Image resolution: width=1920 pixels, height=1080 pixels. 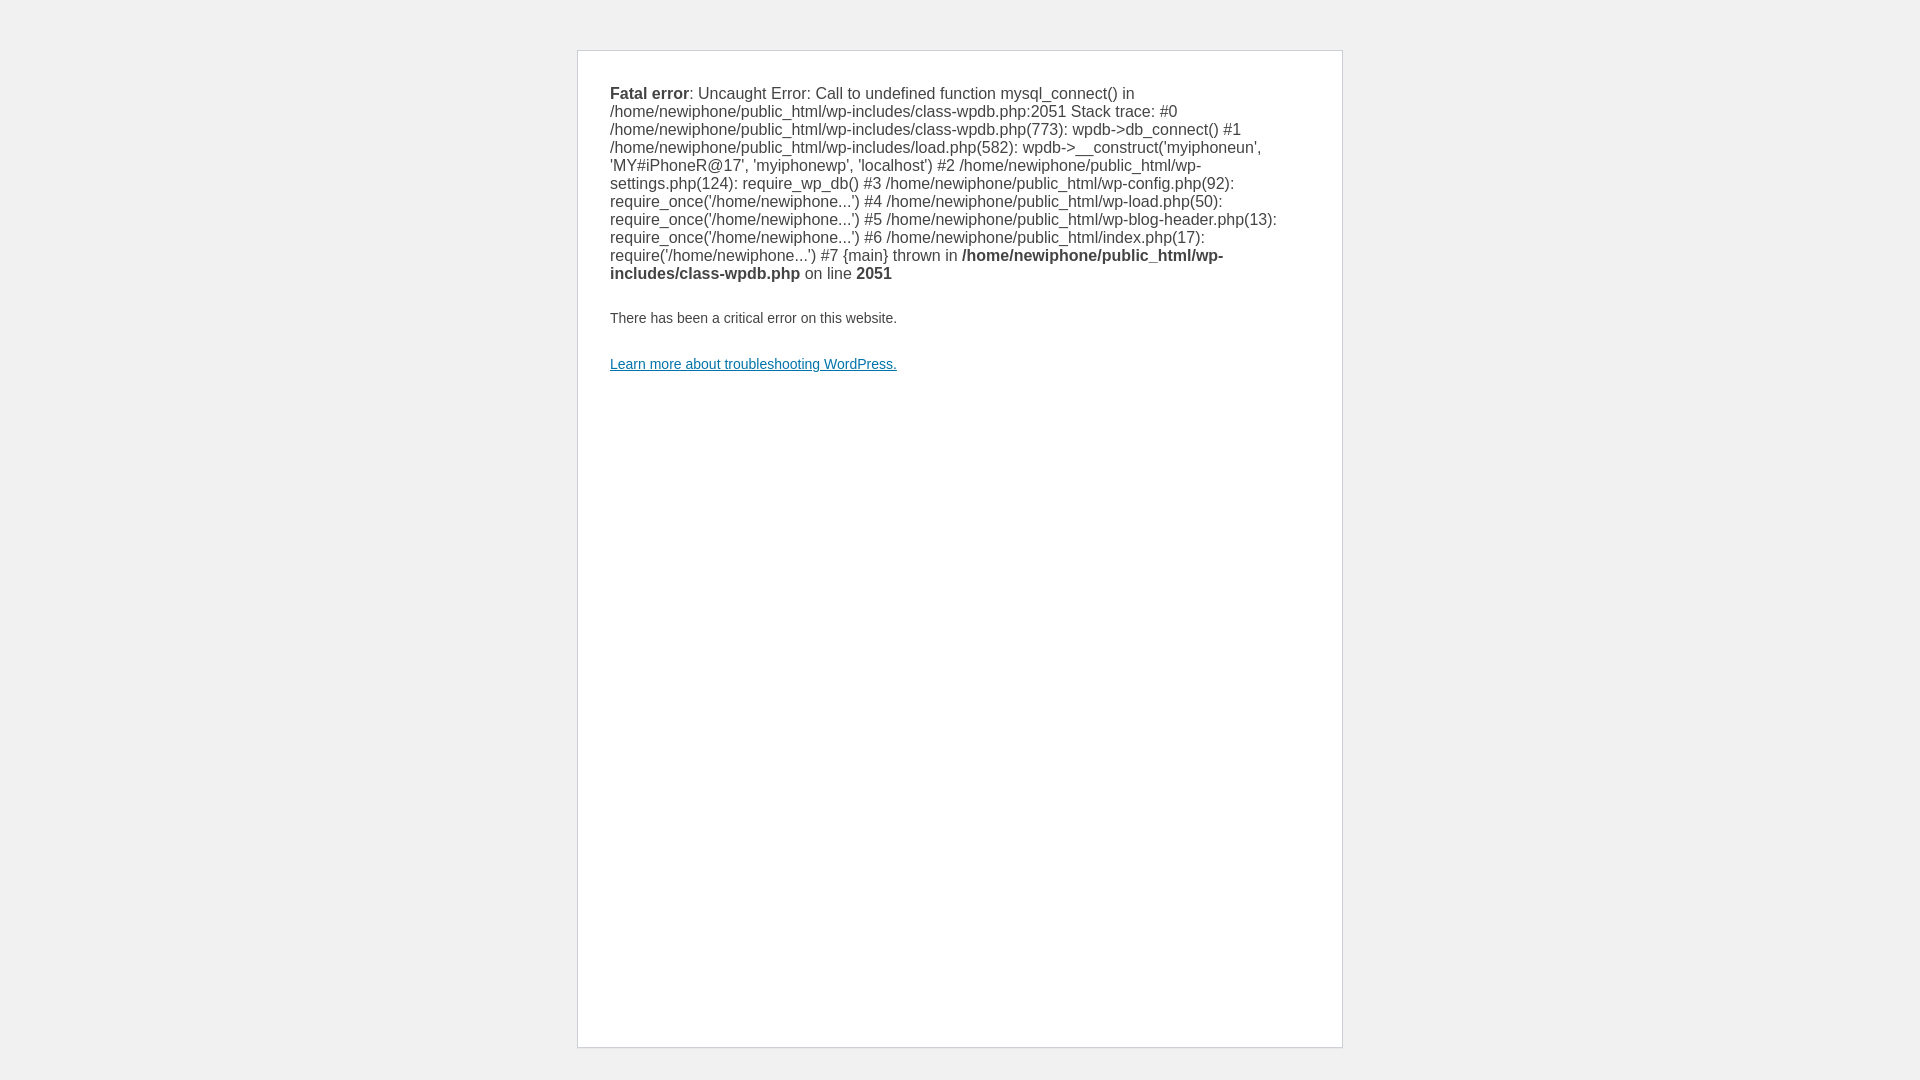 What do you see at coordinates (753, 364) in the screenshot?
I see `Learn more about troubleshooting WordPress.` at bounding box center [753, 364].